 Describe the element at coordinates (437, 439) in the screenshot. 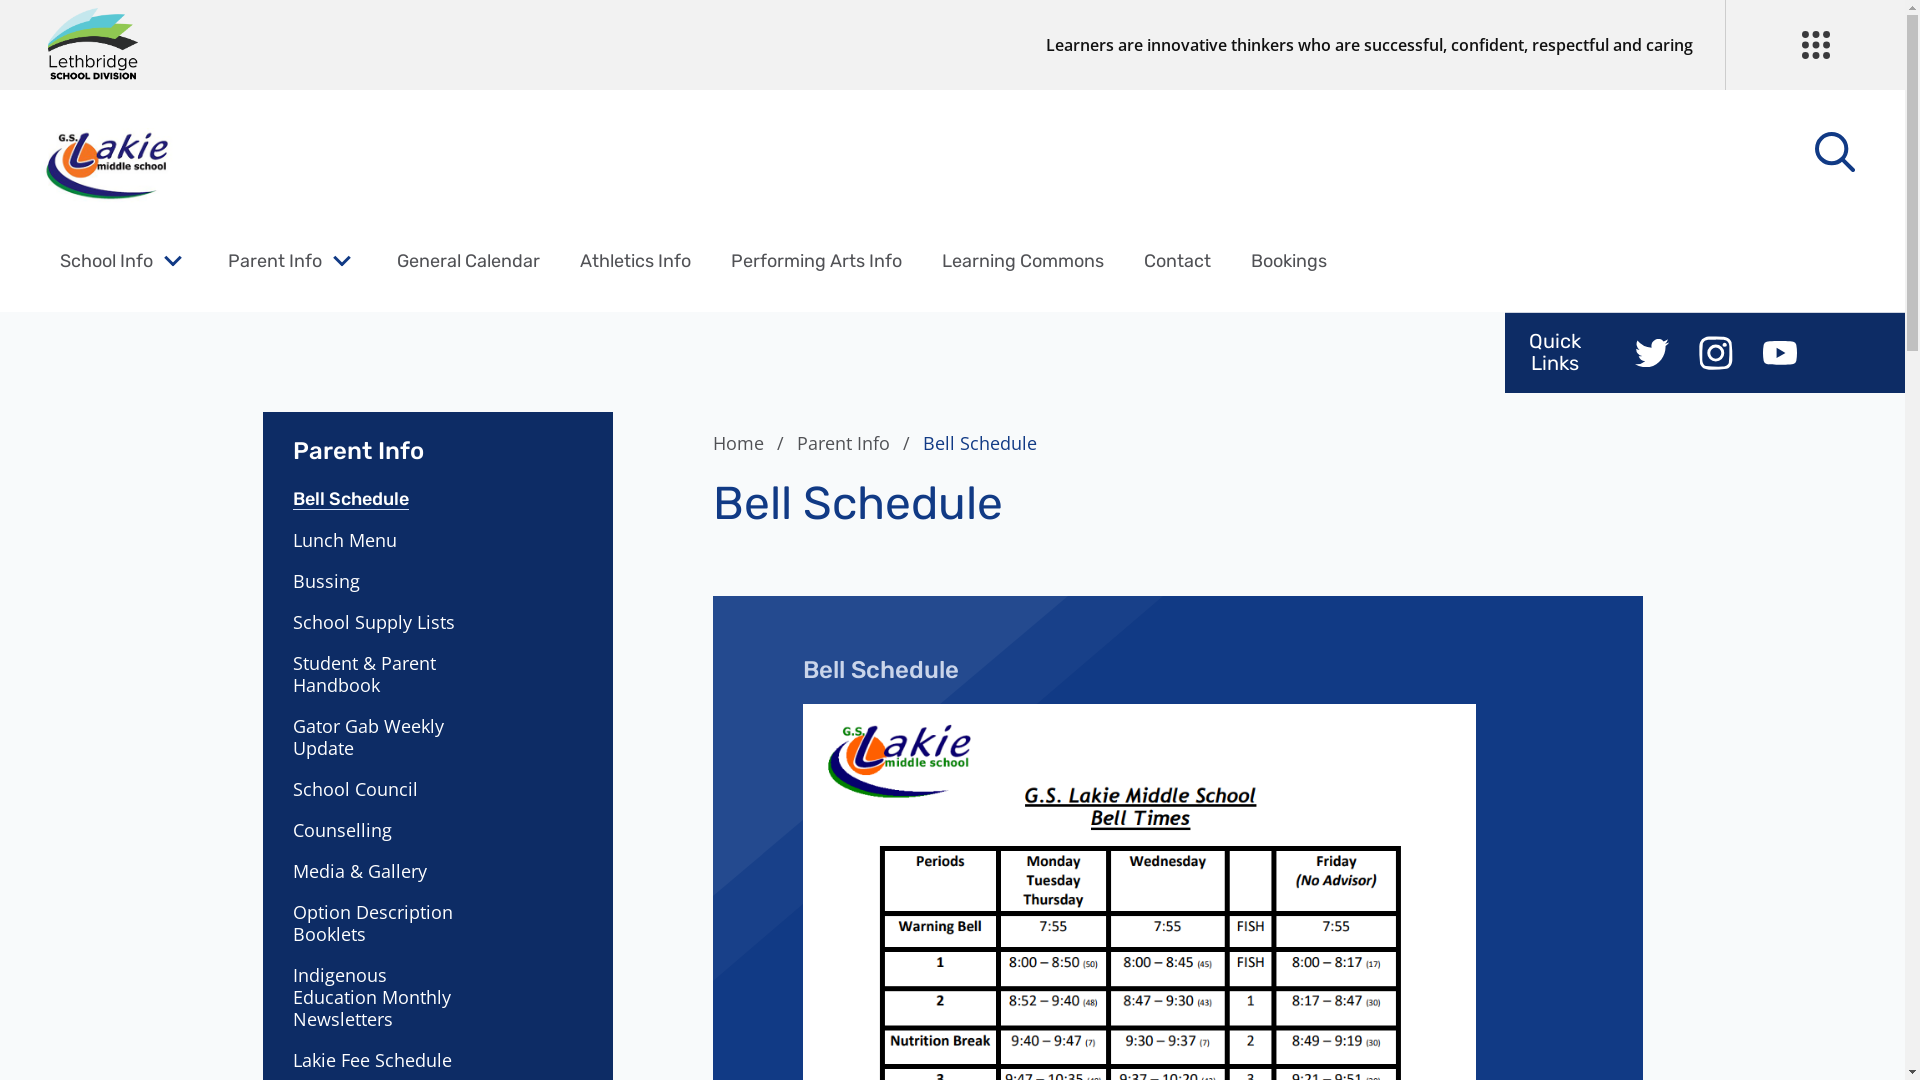

I see `Parent Info` at that location.